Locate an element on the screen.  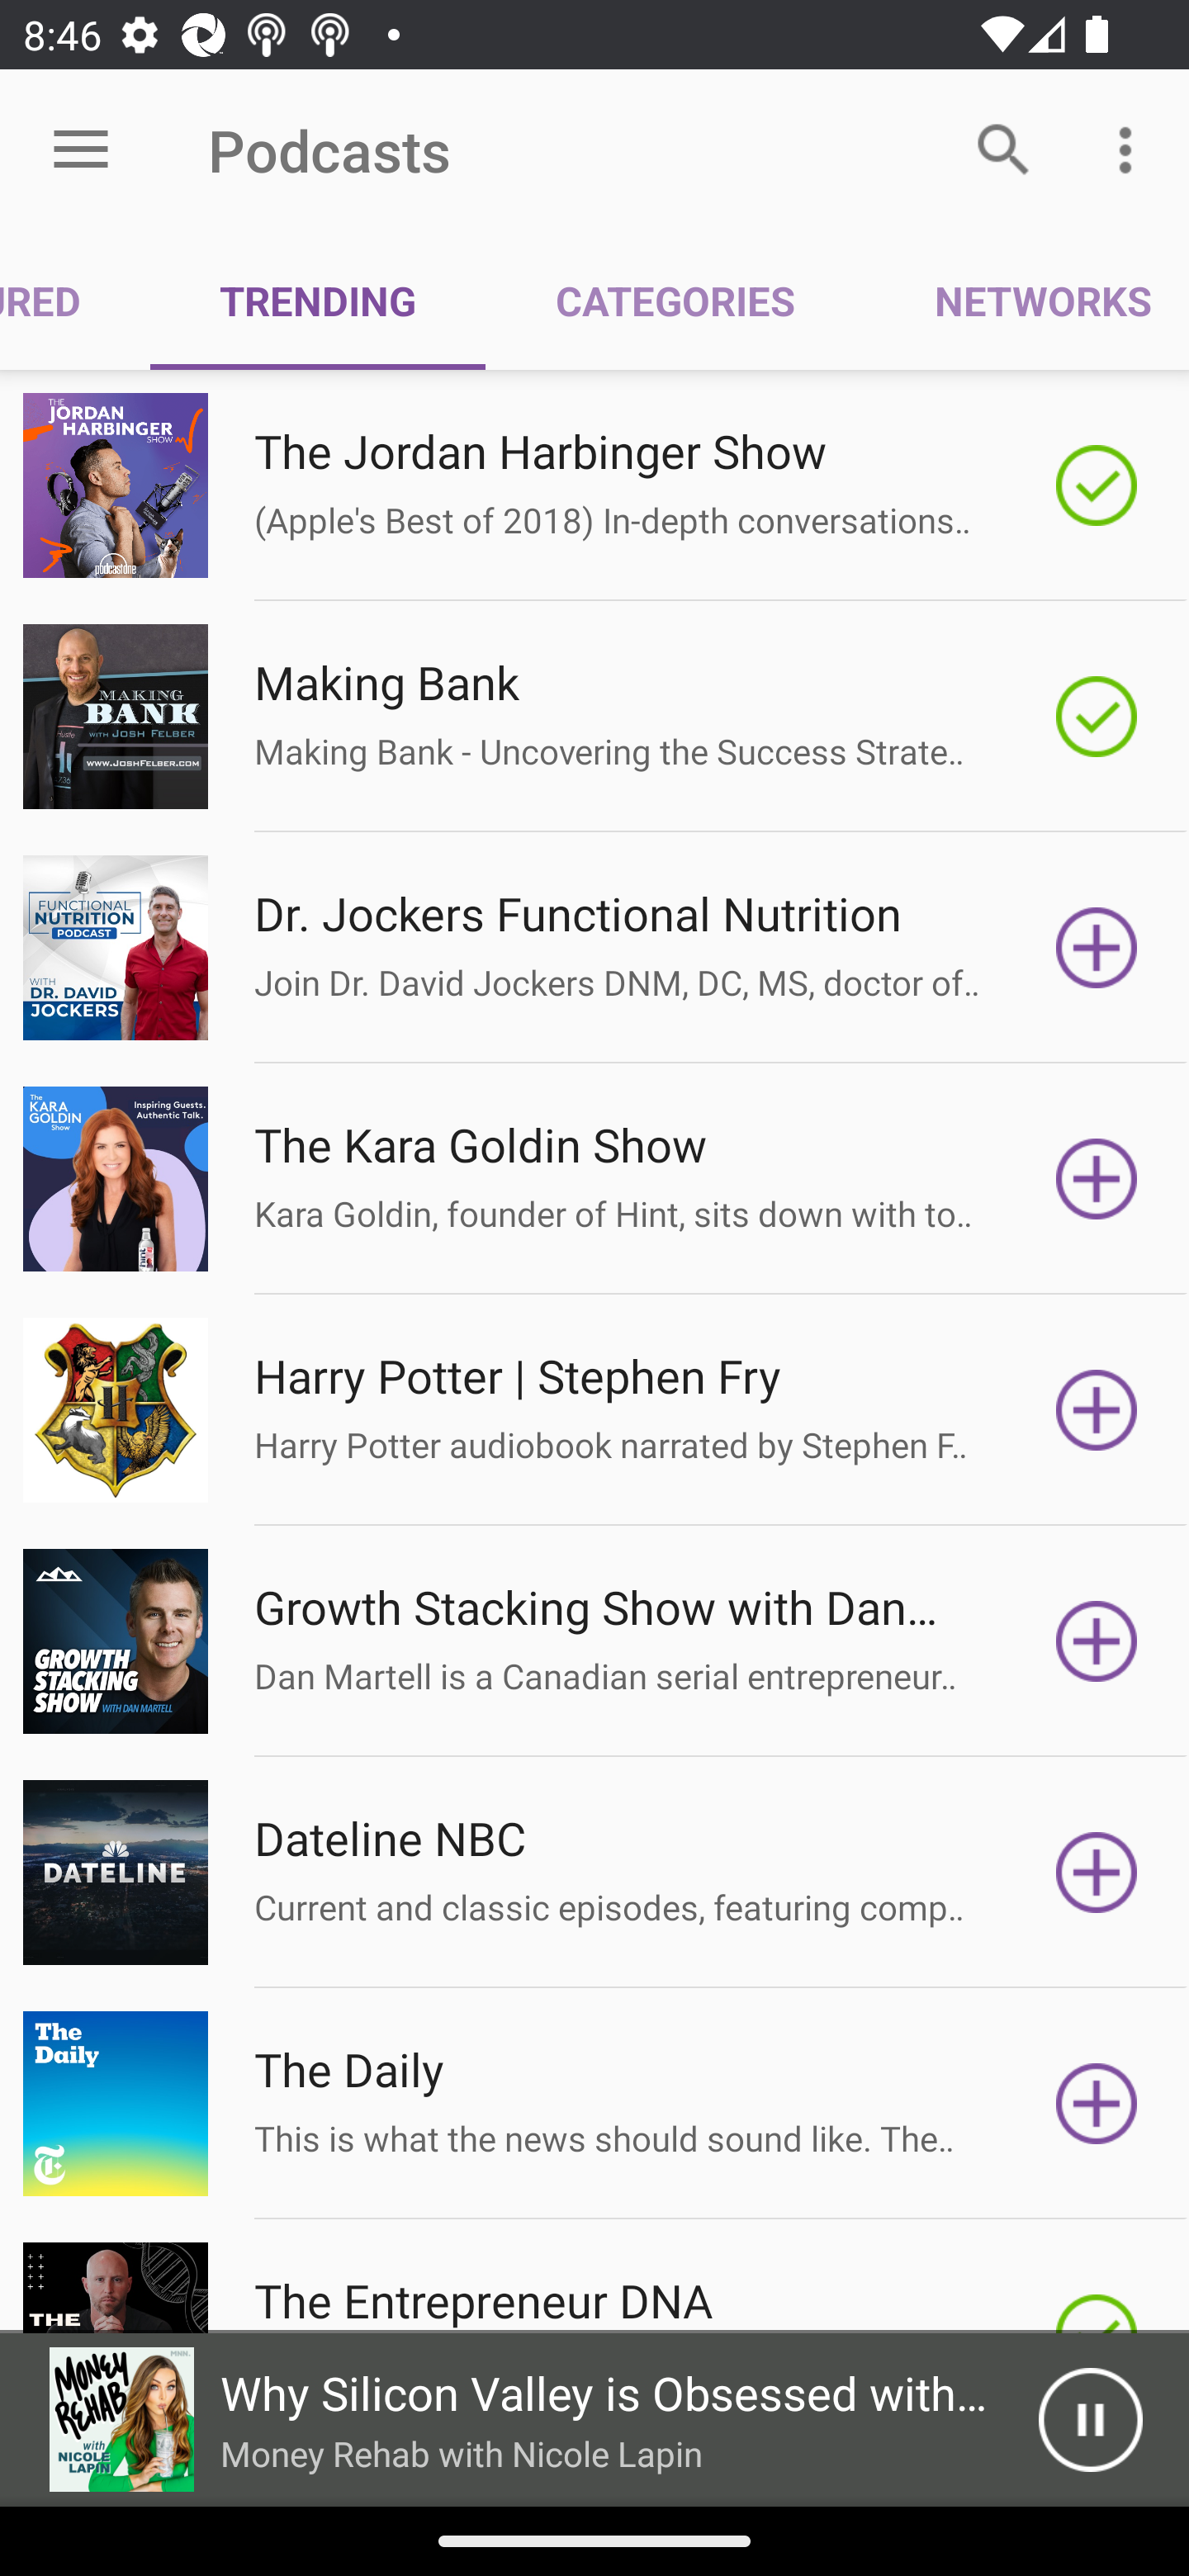
Subscribe is located at coordinates (1097, 948).